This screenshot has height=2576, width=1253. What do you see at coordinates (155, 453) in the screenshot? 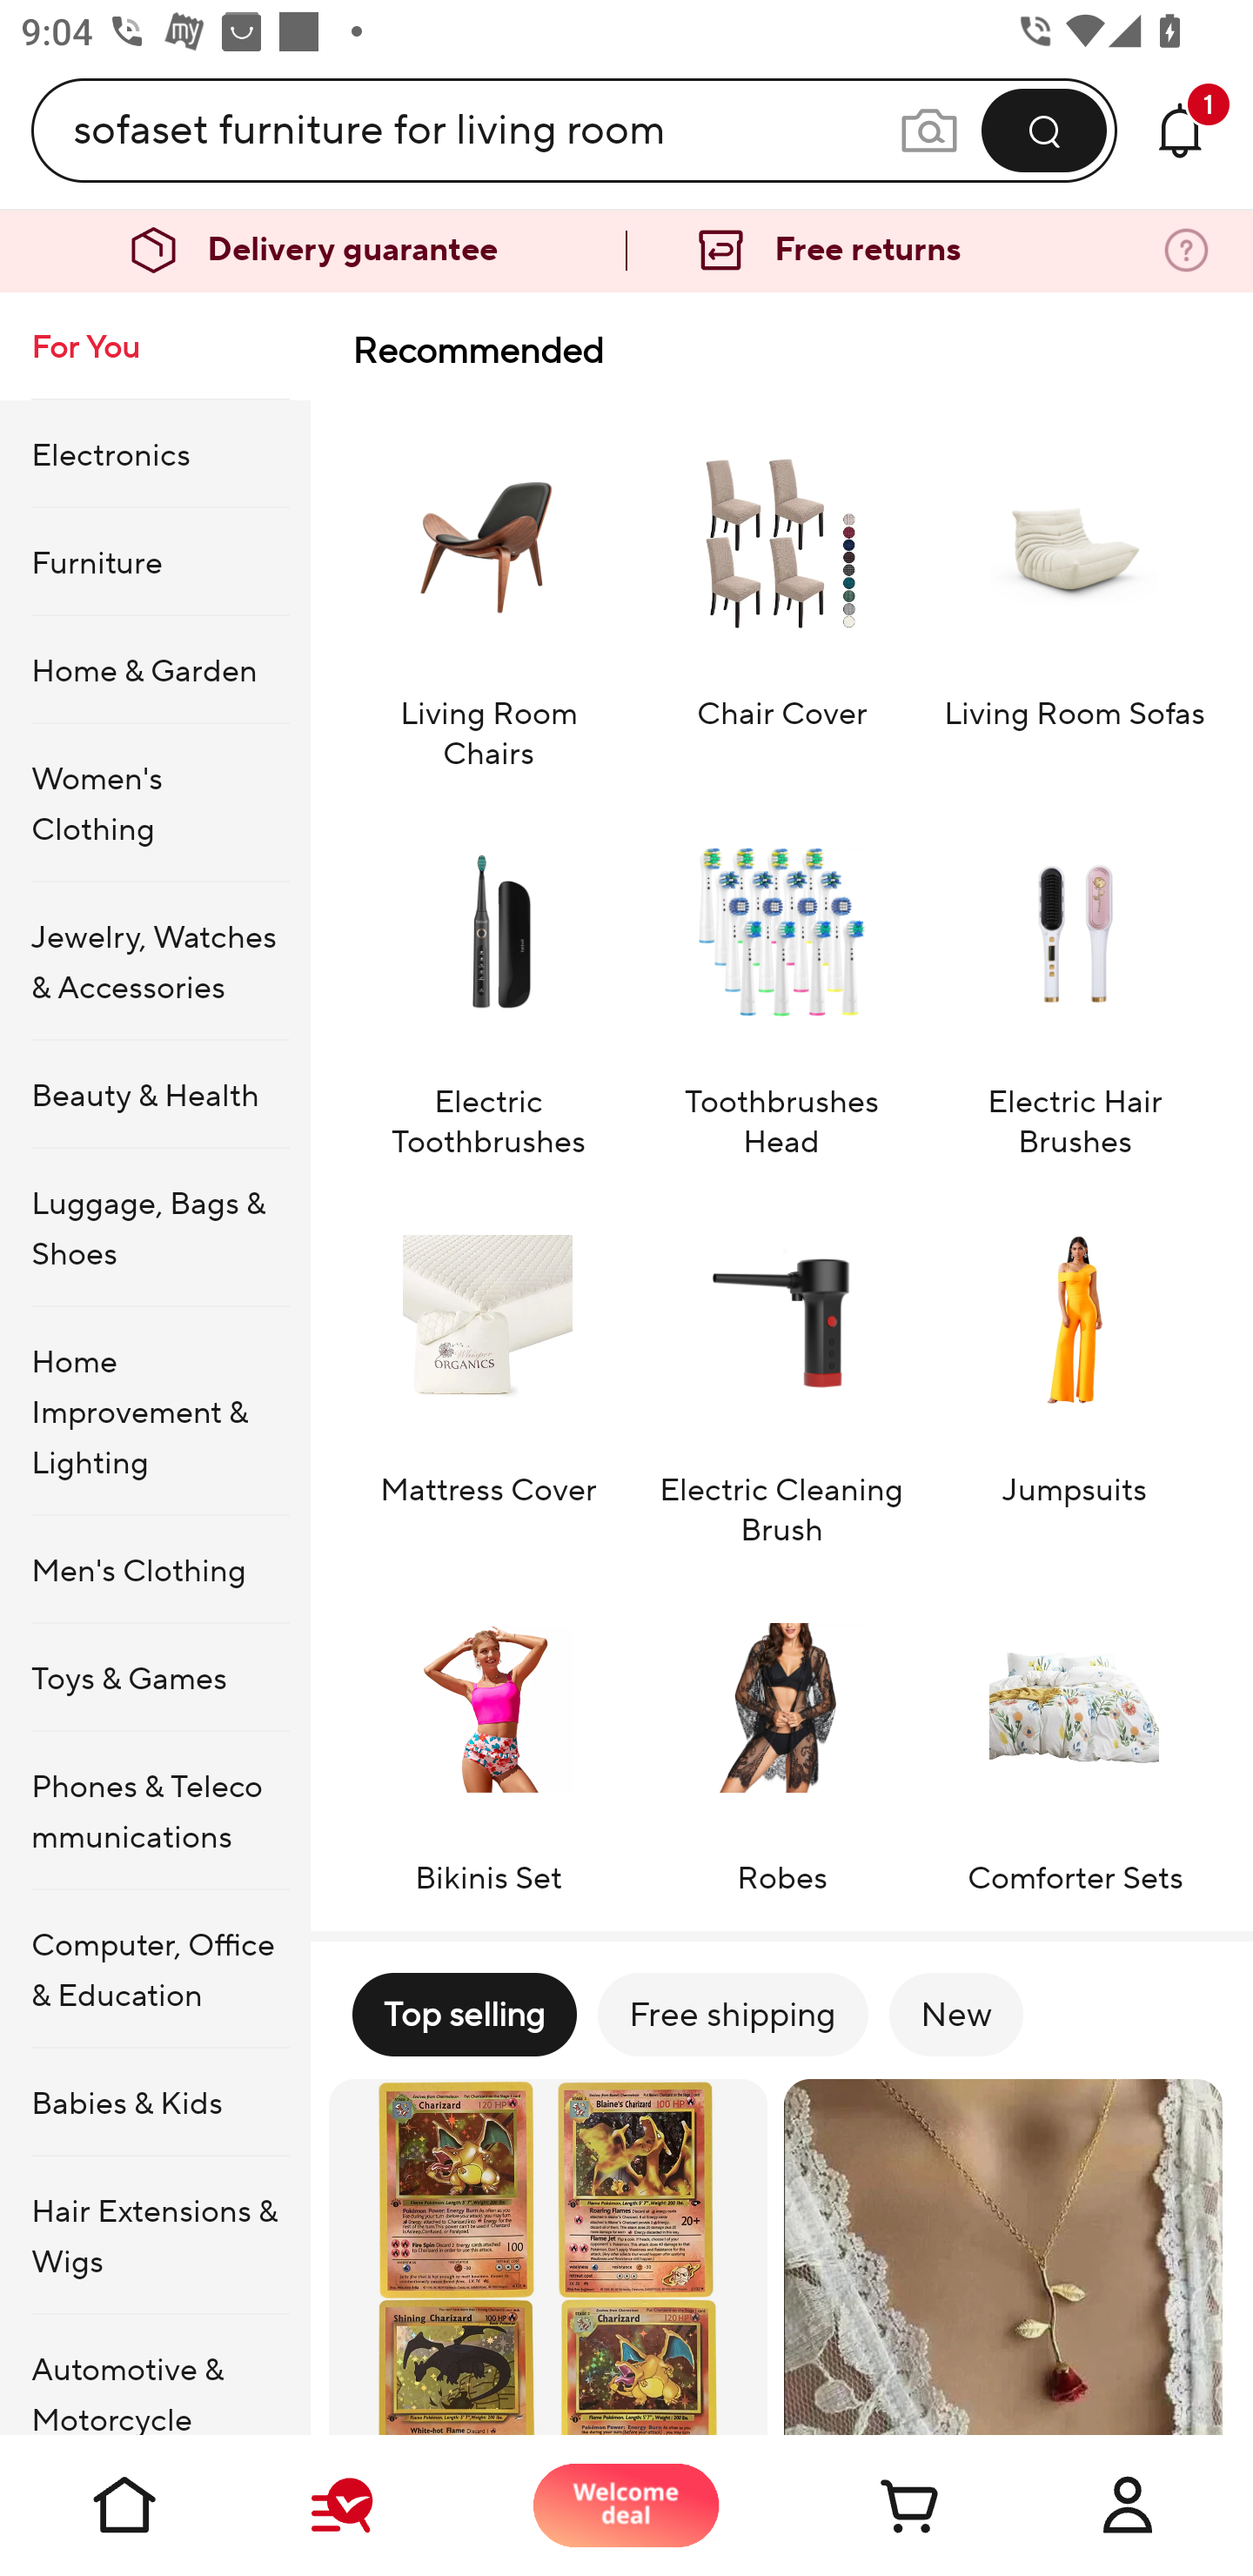
I see `Electronics` at bounding box center [155, 453].